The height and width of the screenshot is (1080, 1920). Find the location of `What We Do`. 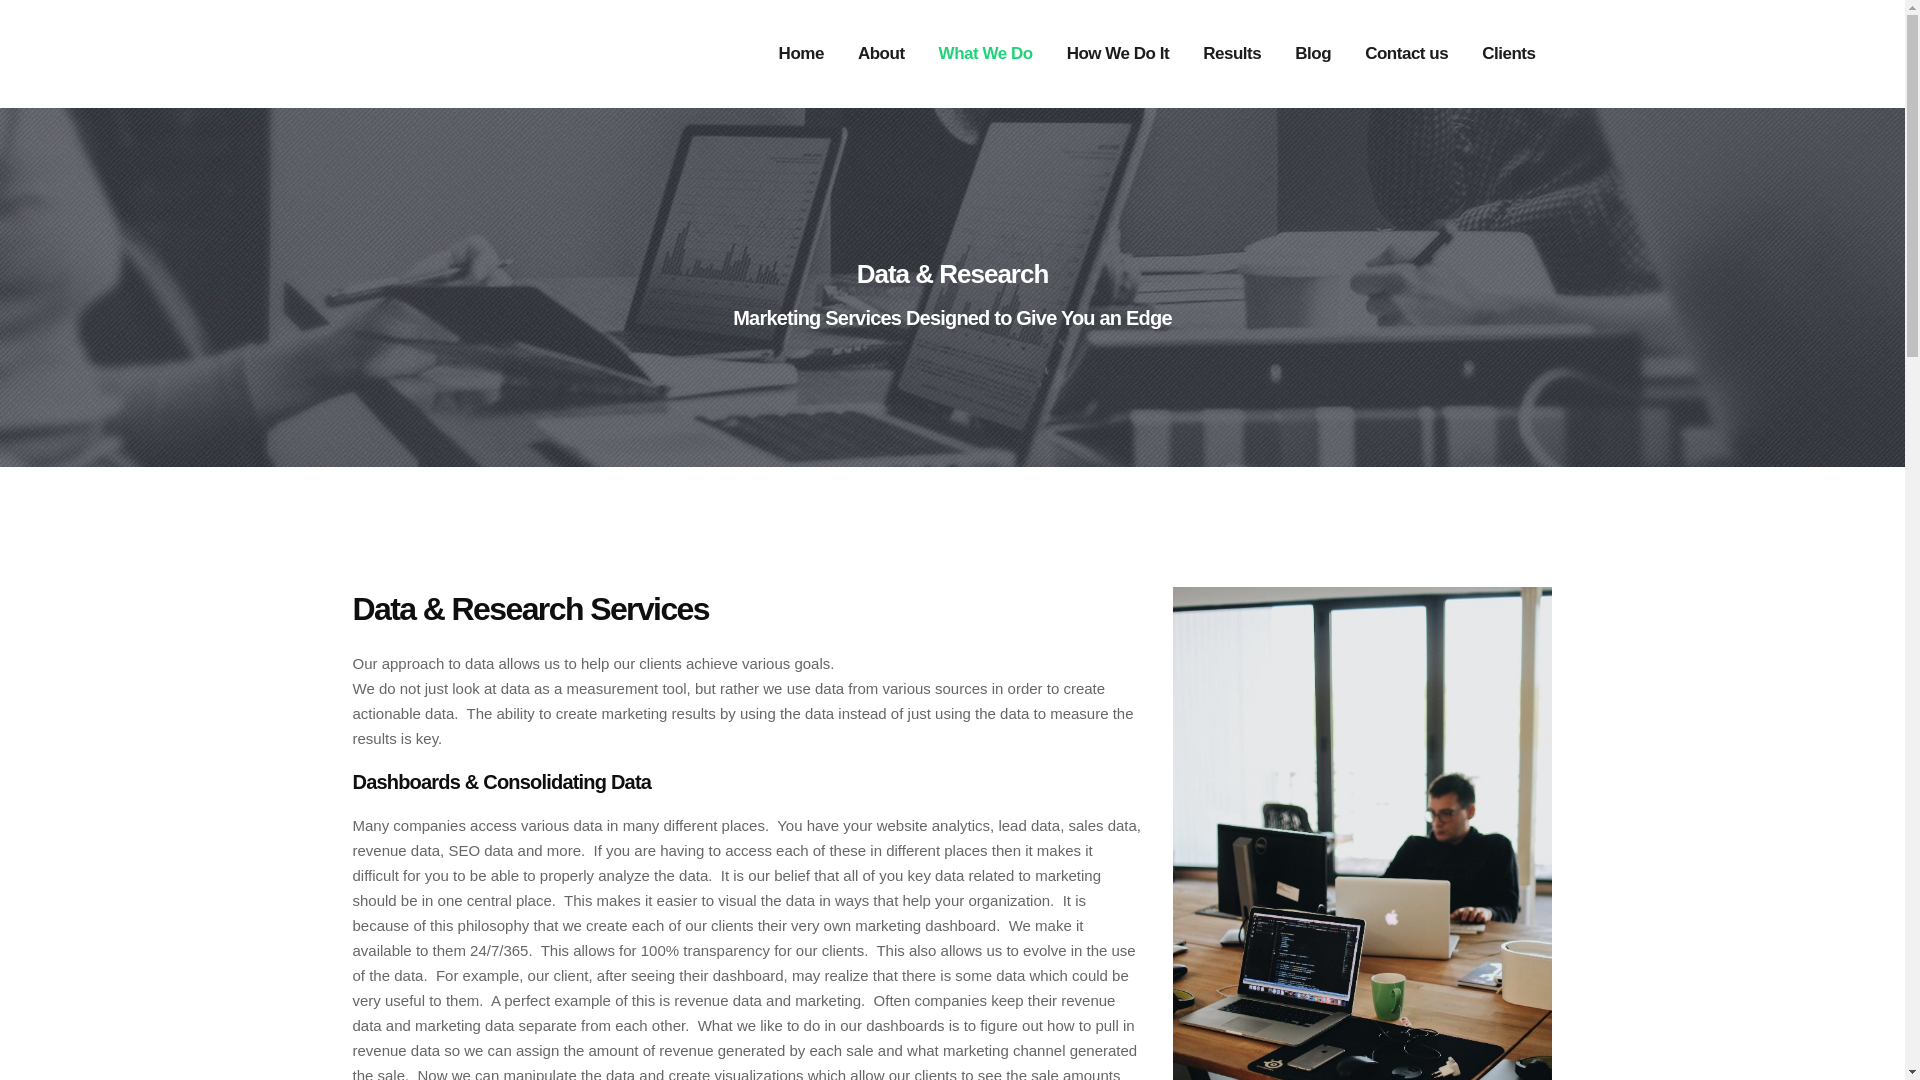

What We Do is located at coordinates (986, 54).